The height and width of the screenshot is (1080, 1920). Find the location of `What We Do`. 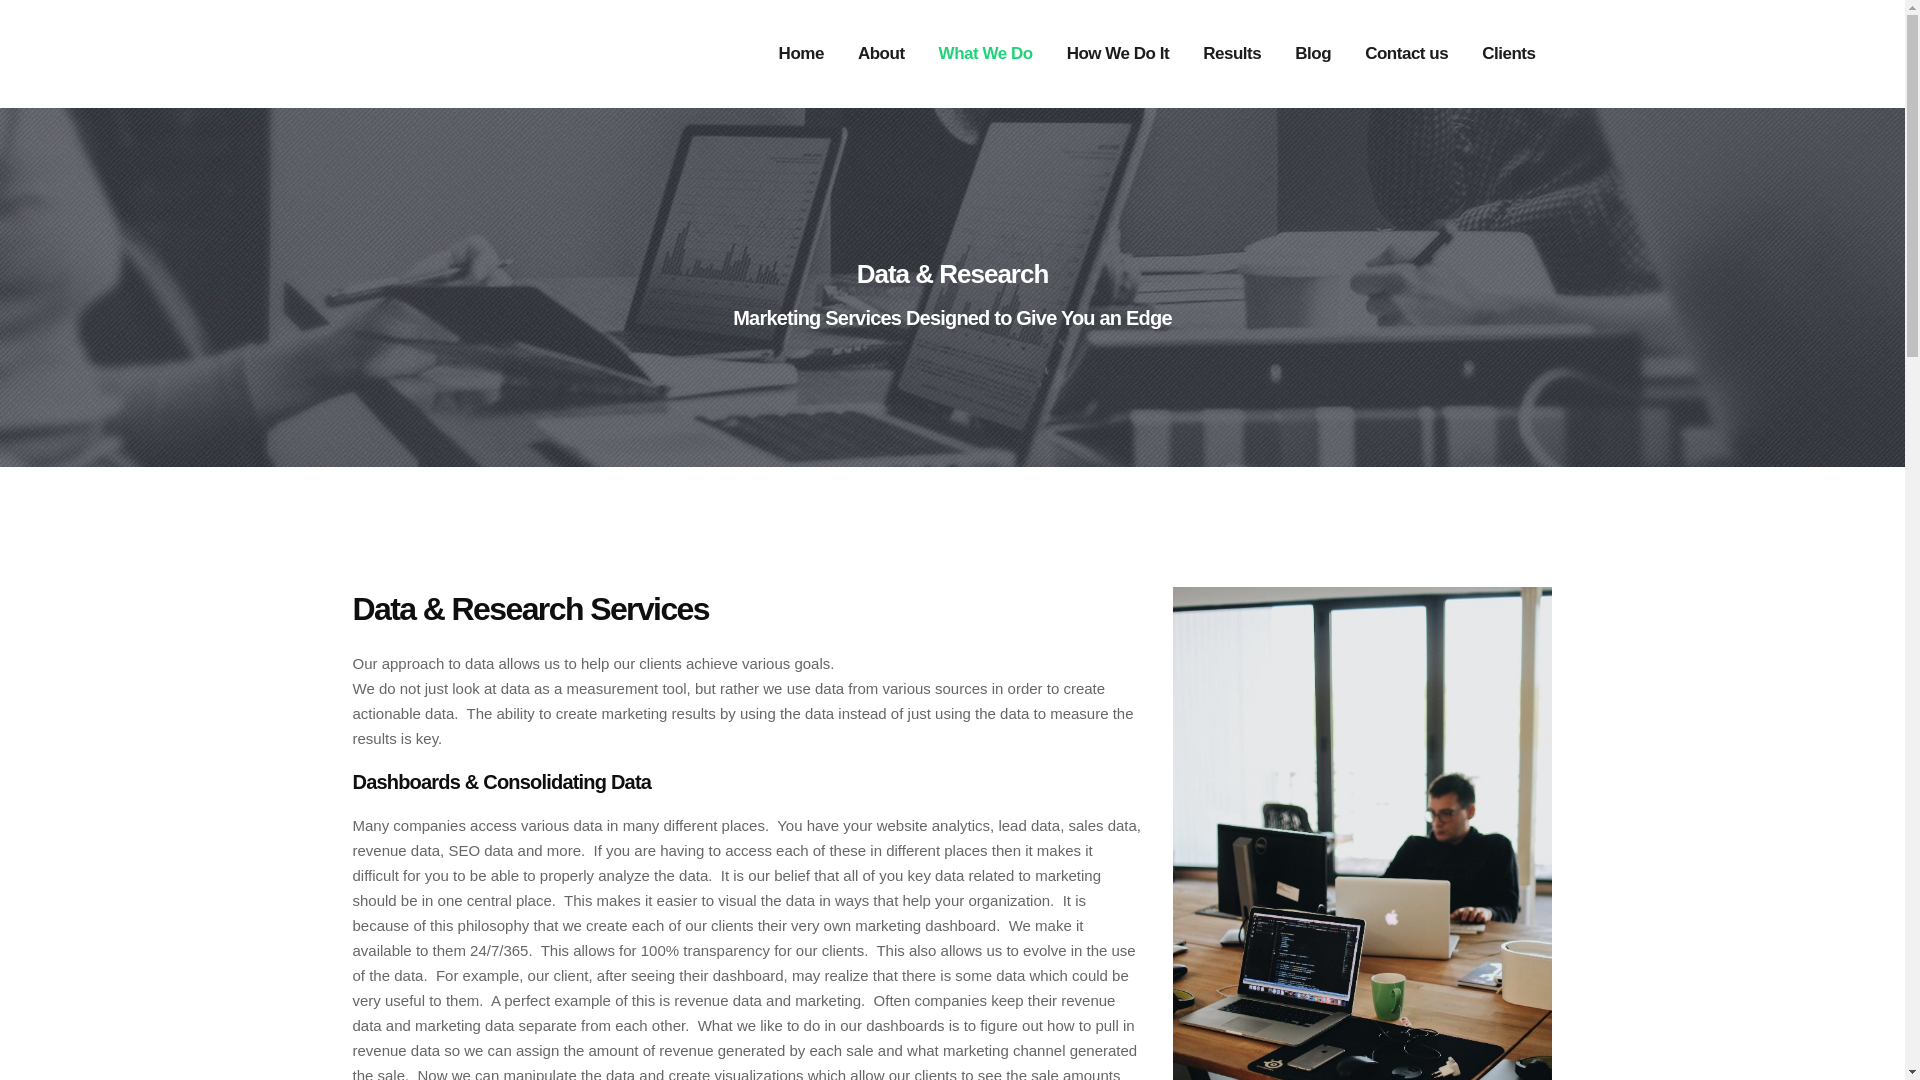

What We Do is located at coordinates (986, 54).